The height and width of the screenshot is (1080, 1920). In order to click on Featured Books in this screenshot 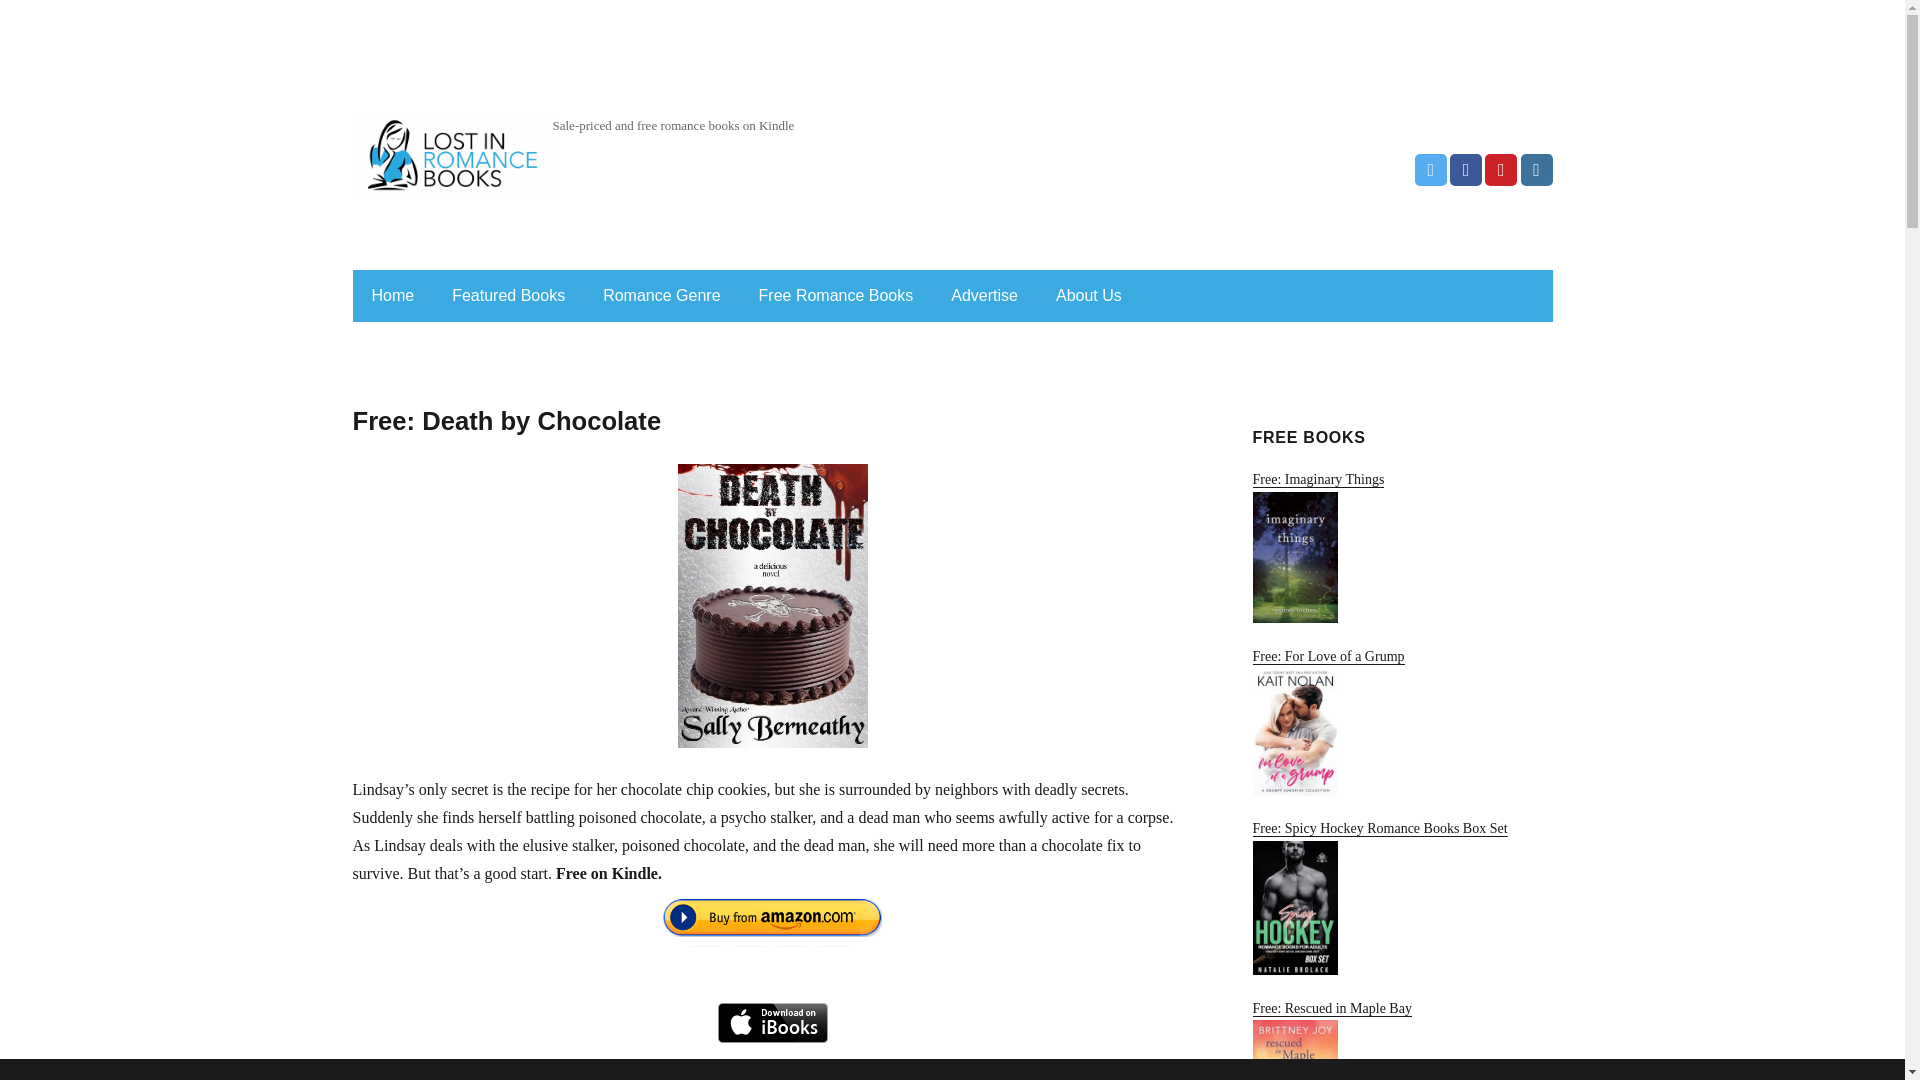, I will do `click(508, 296)`.